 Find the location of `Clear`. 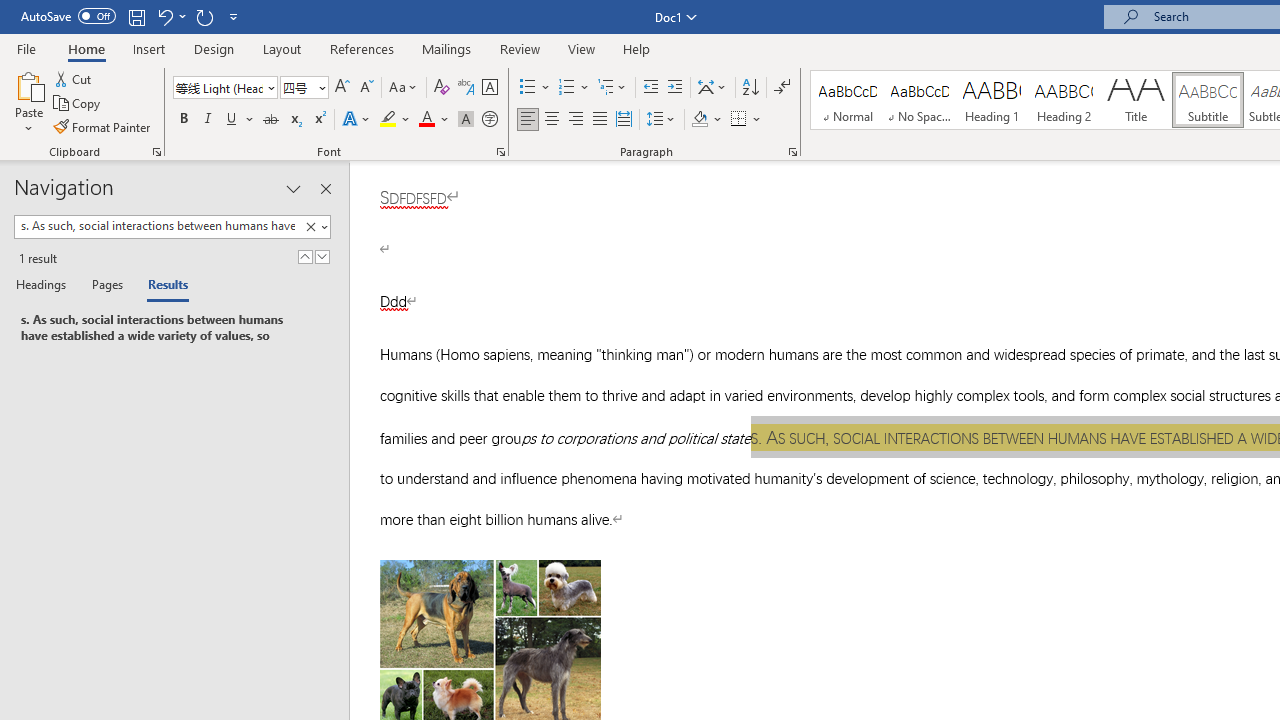

Clear is located at coordinates (314, 227).